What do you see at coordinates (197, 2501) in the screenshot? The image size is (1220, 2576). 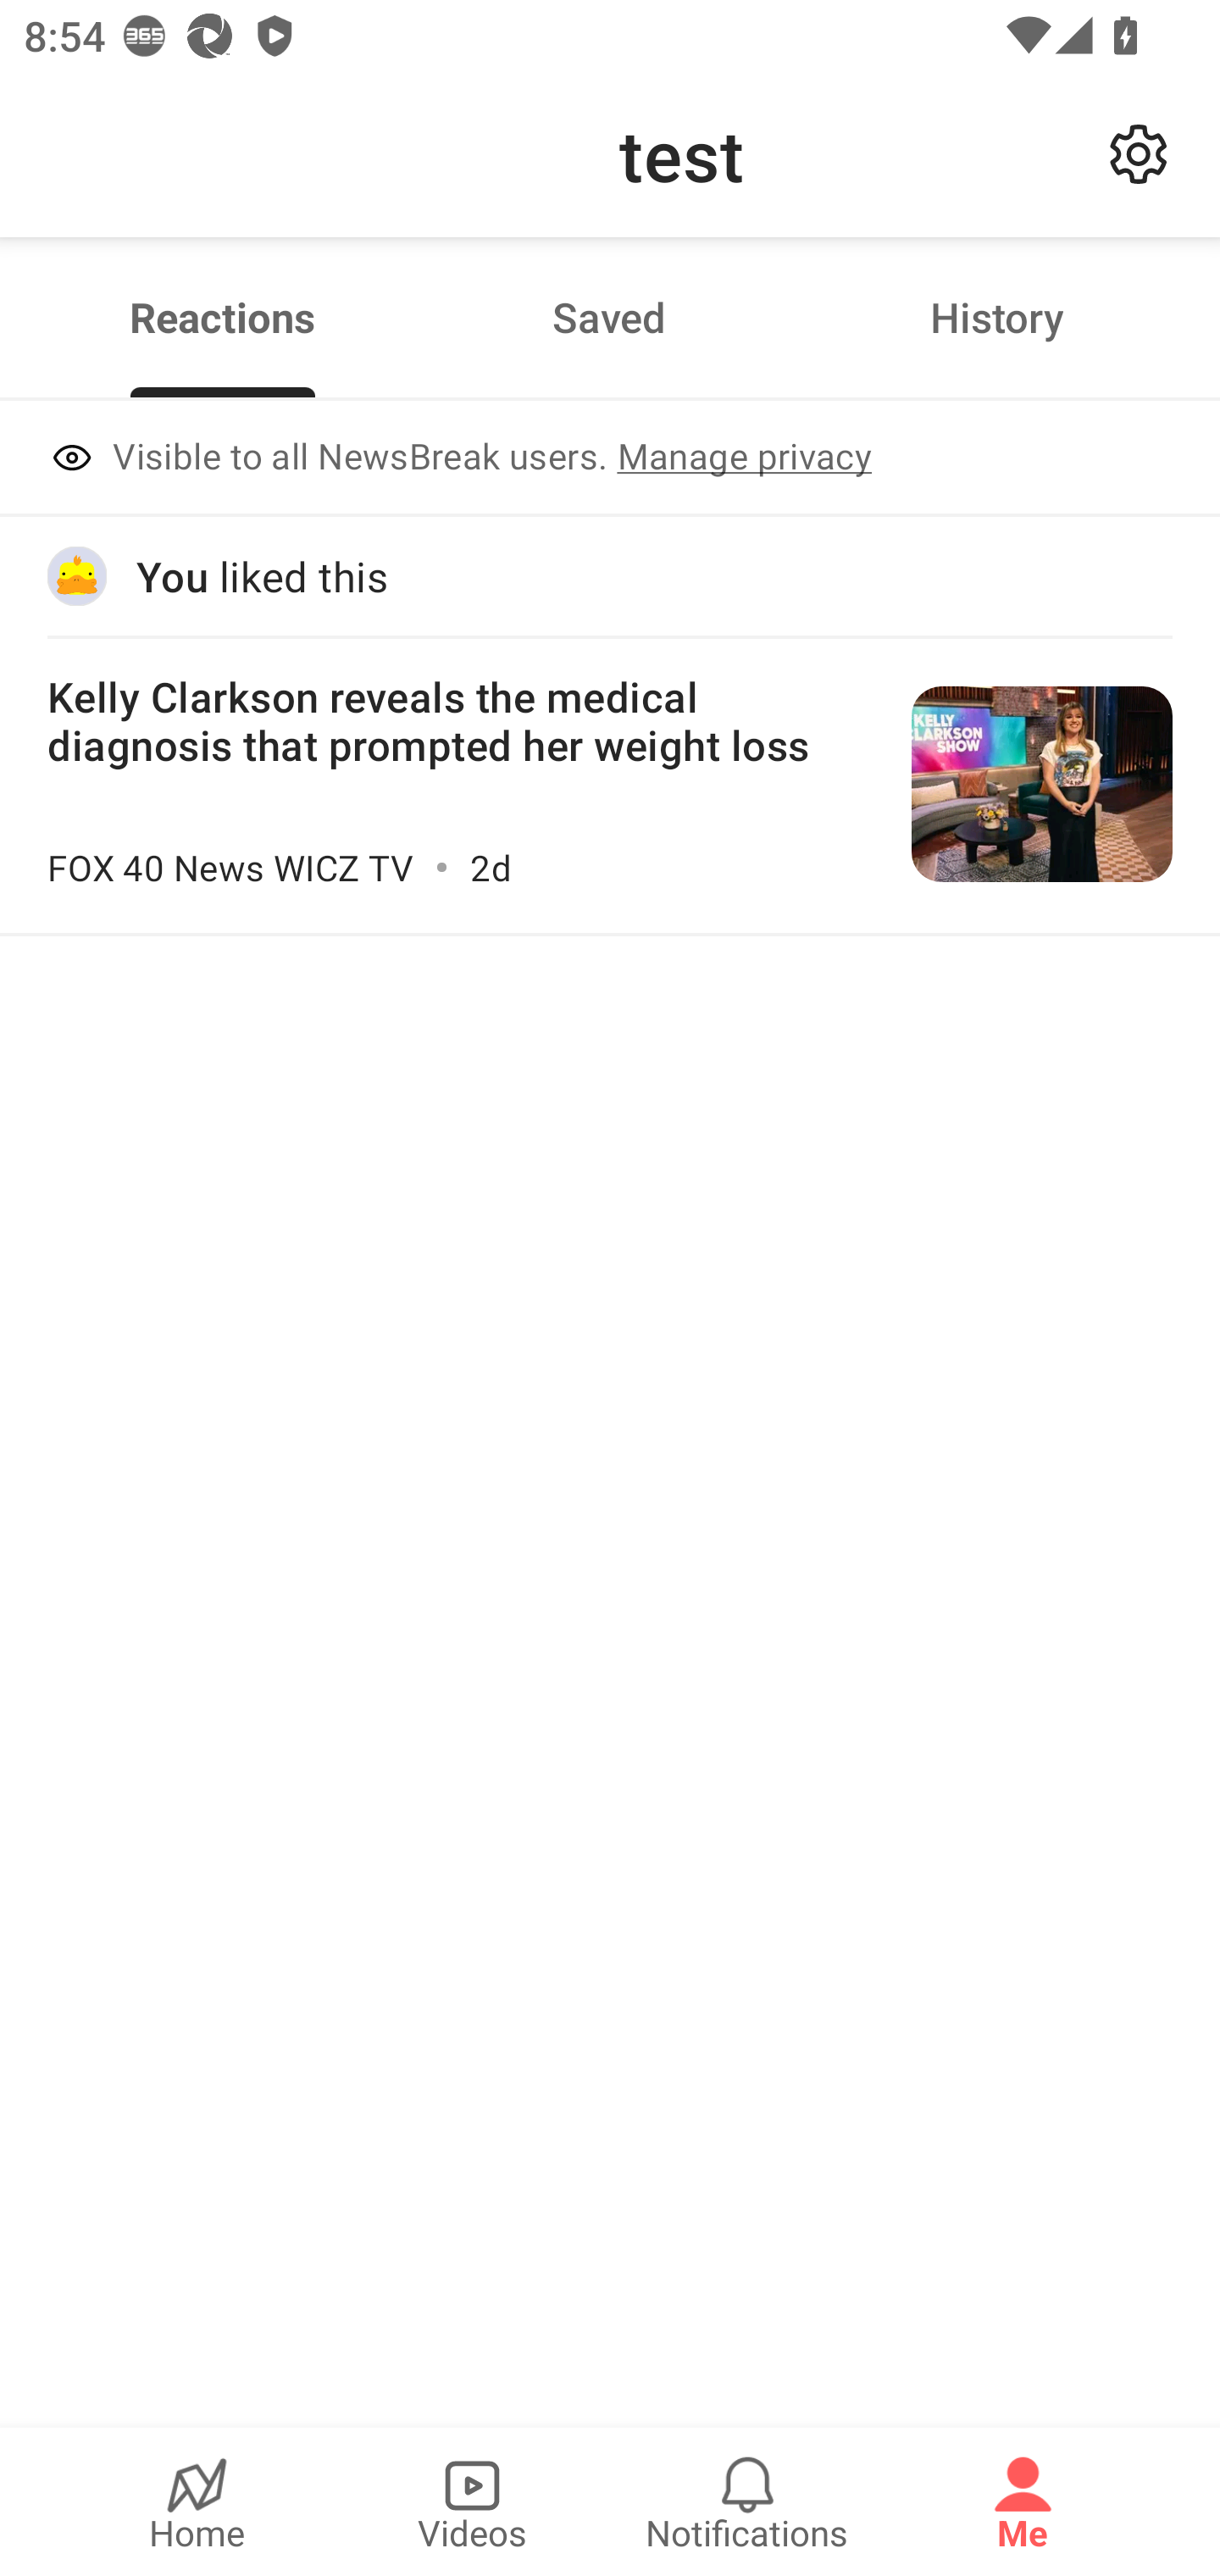 I see `Home` at bounding box center [197, 2501].